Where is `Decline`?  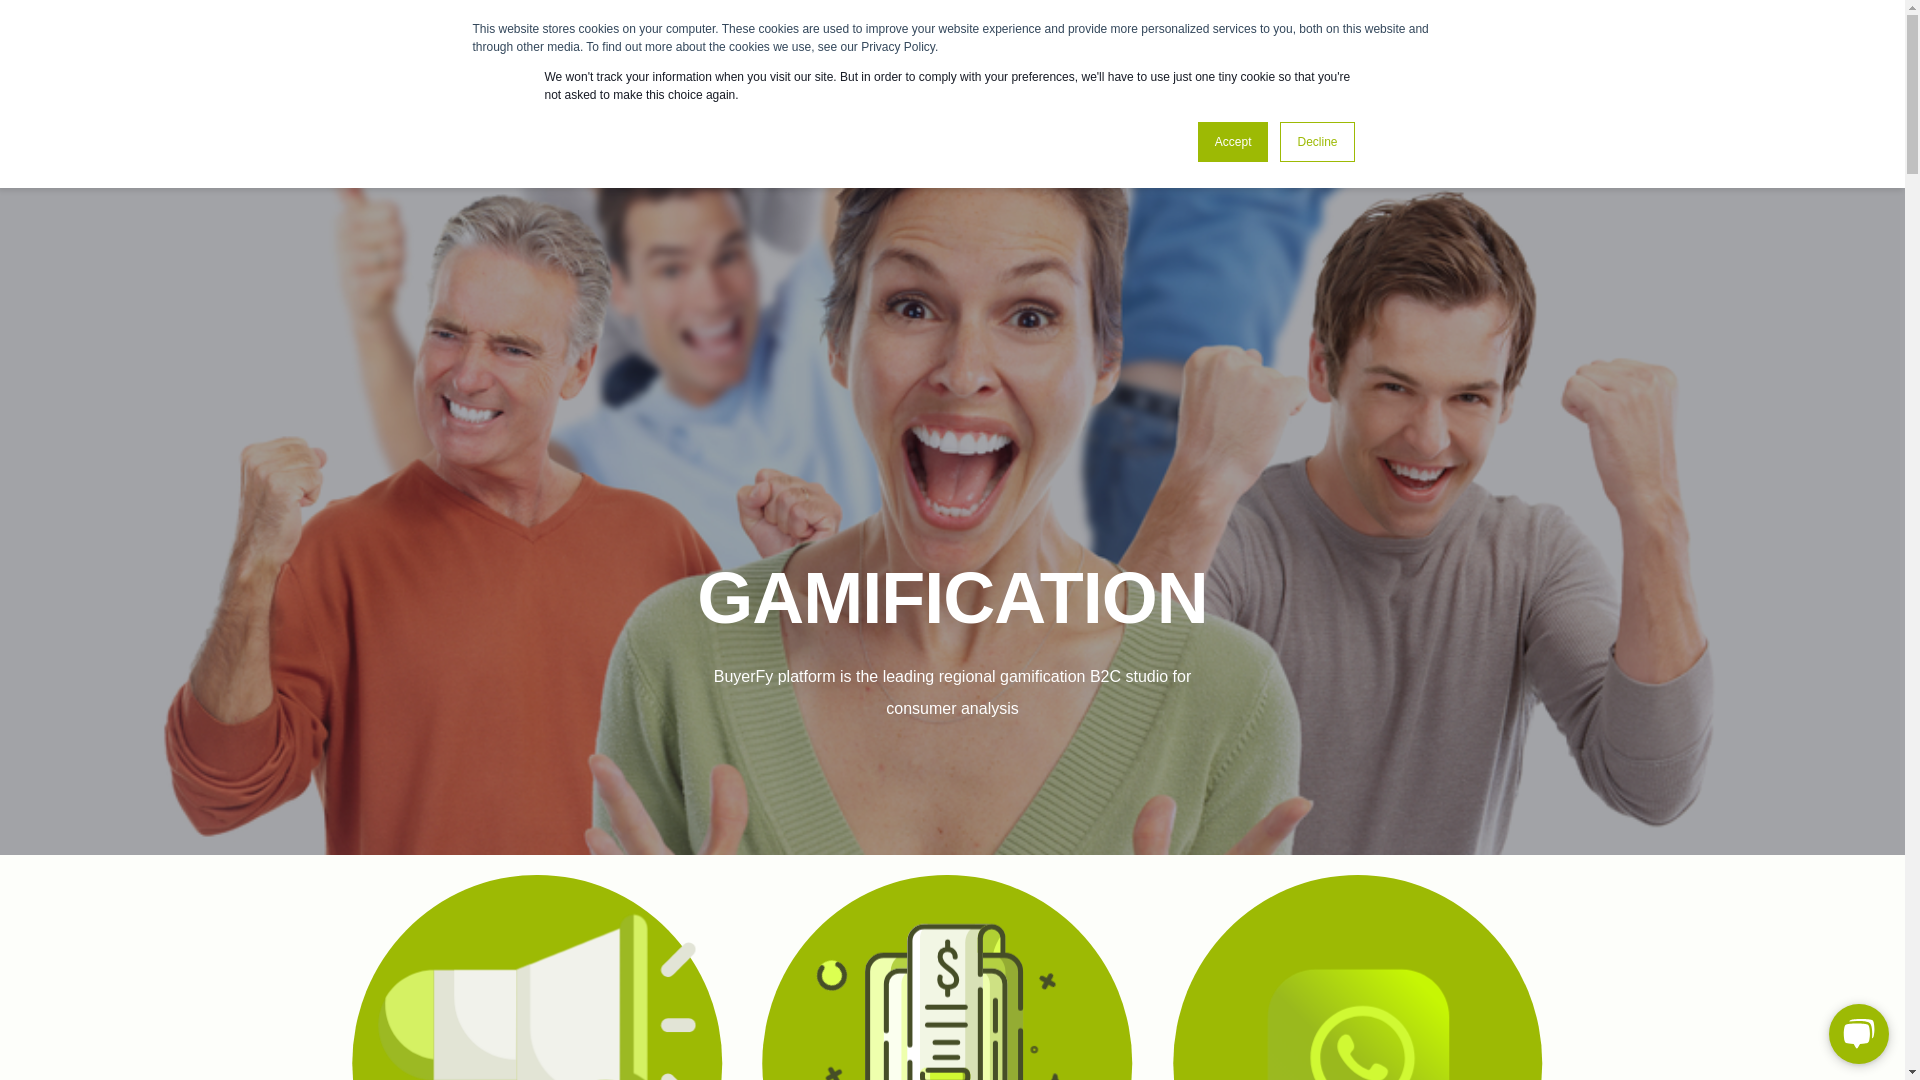 Decline is located at coordinates (1316, 142).